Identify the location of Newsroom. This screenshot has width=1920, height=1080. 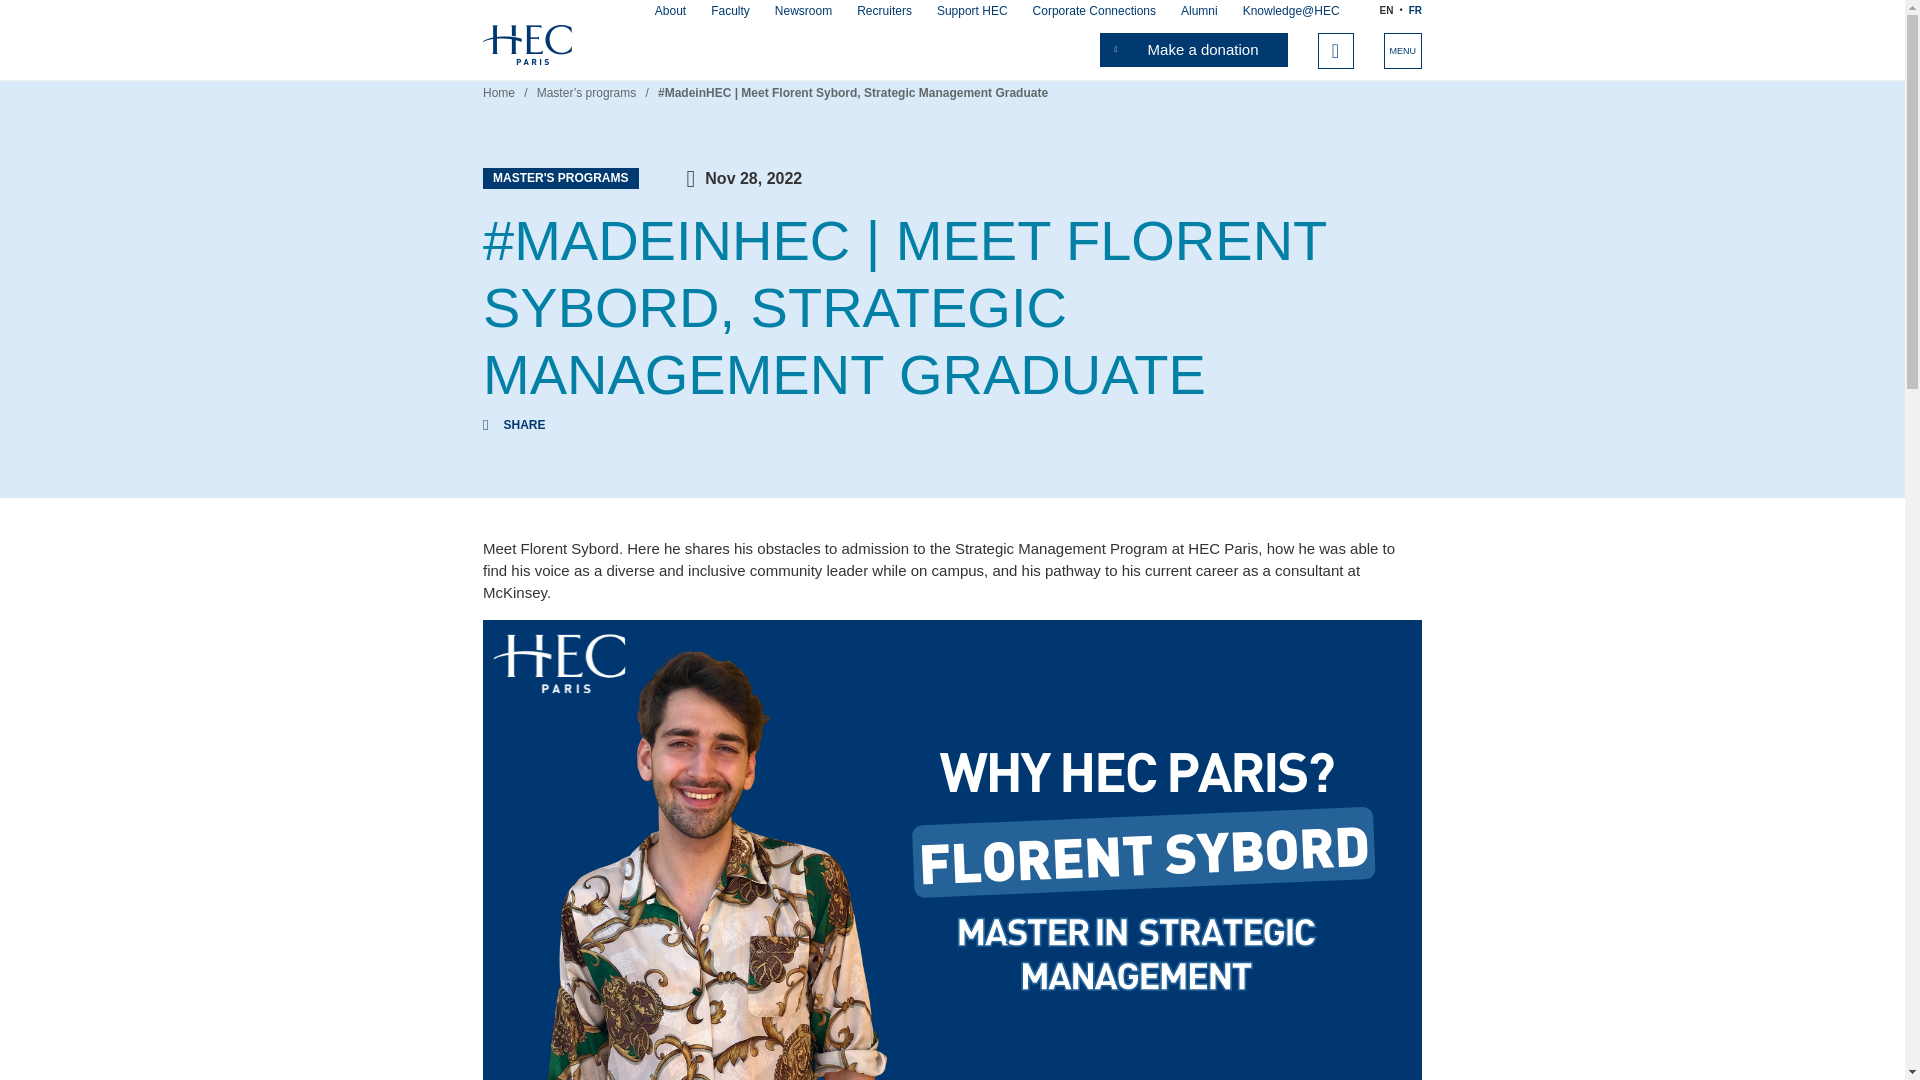
(803, 11).